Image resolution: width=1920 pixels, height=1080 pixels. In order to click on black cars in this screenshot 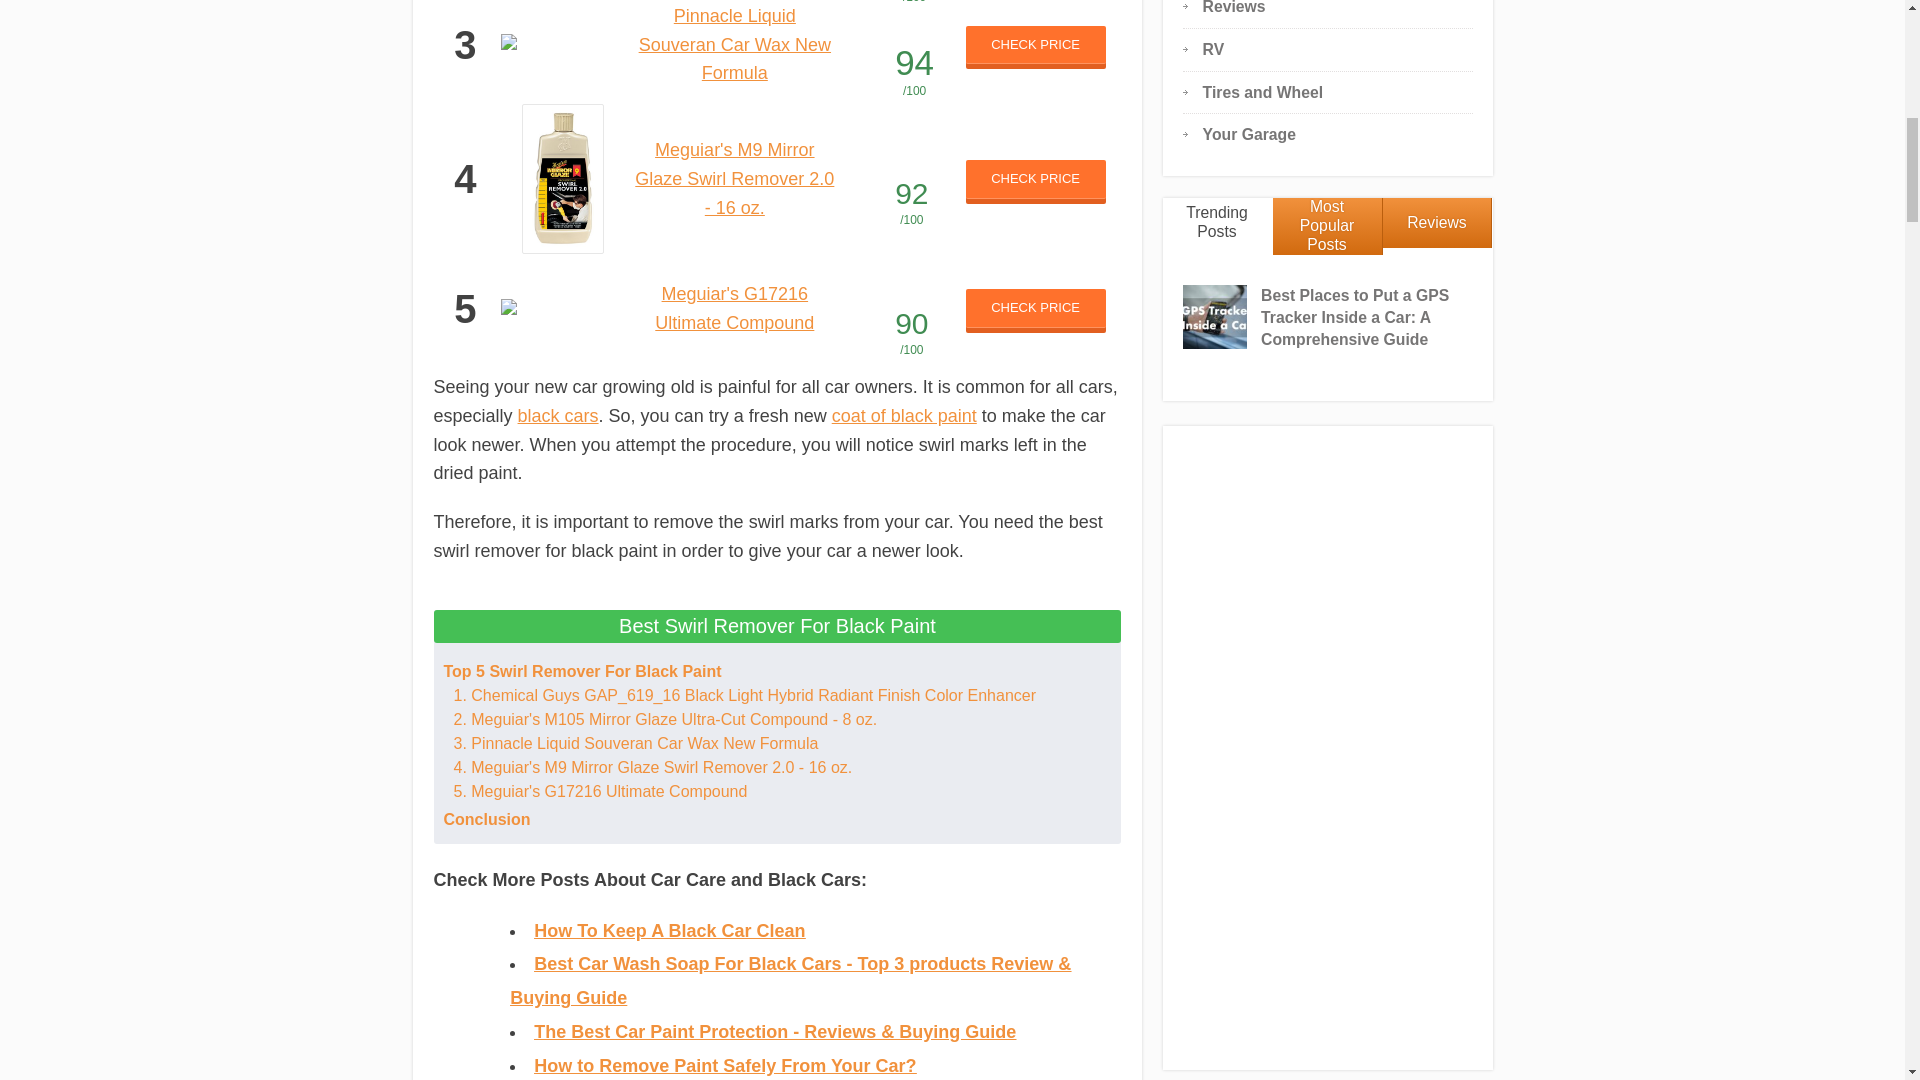, I will do `click(558, 416)`.